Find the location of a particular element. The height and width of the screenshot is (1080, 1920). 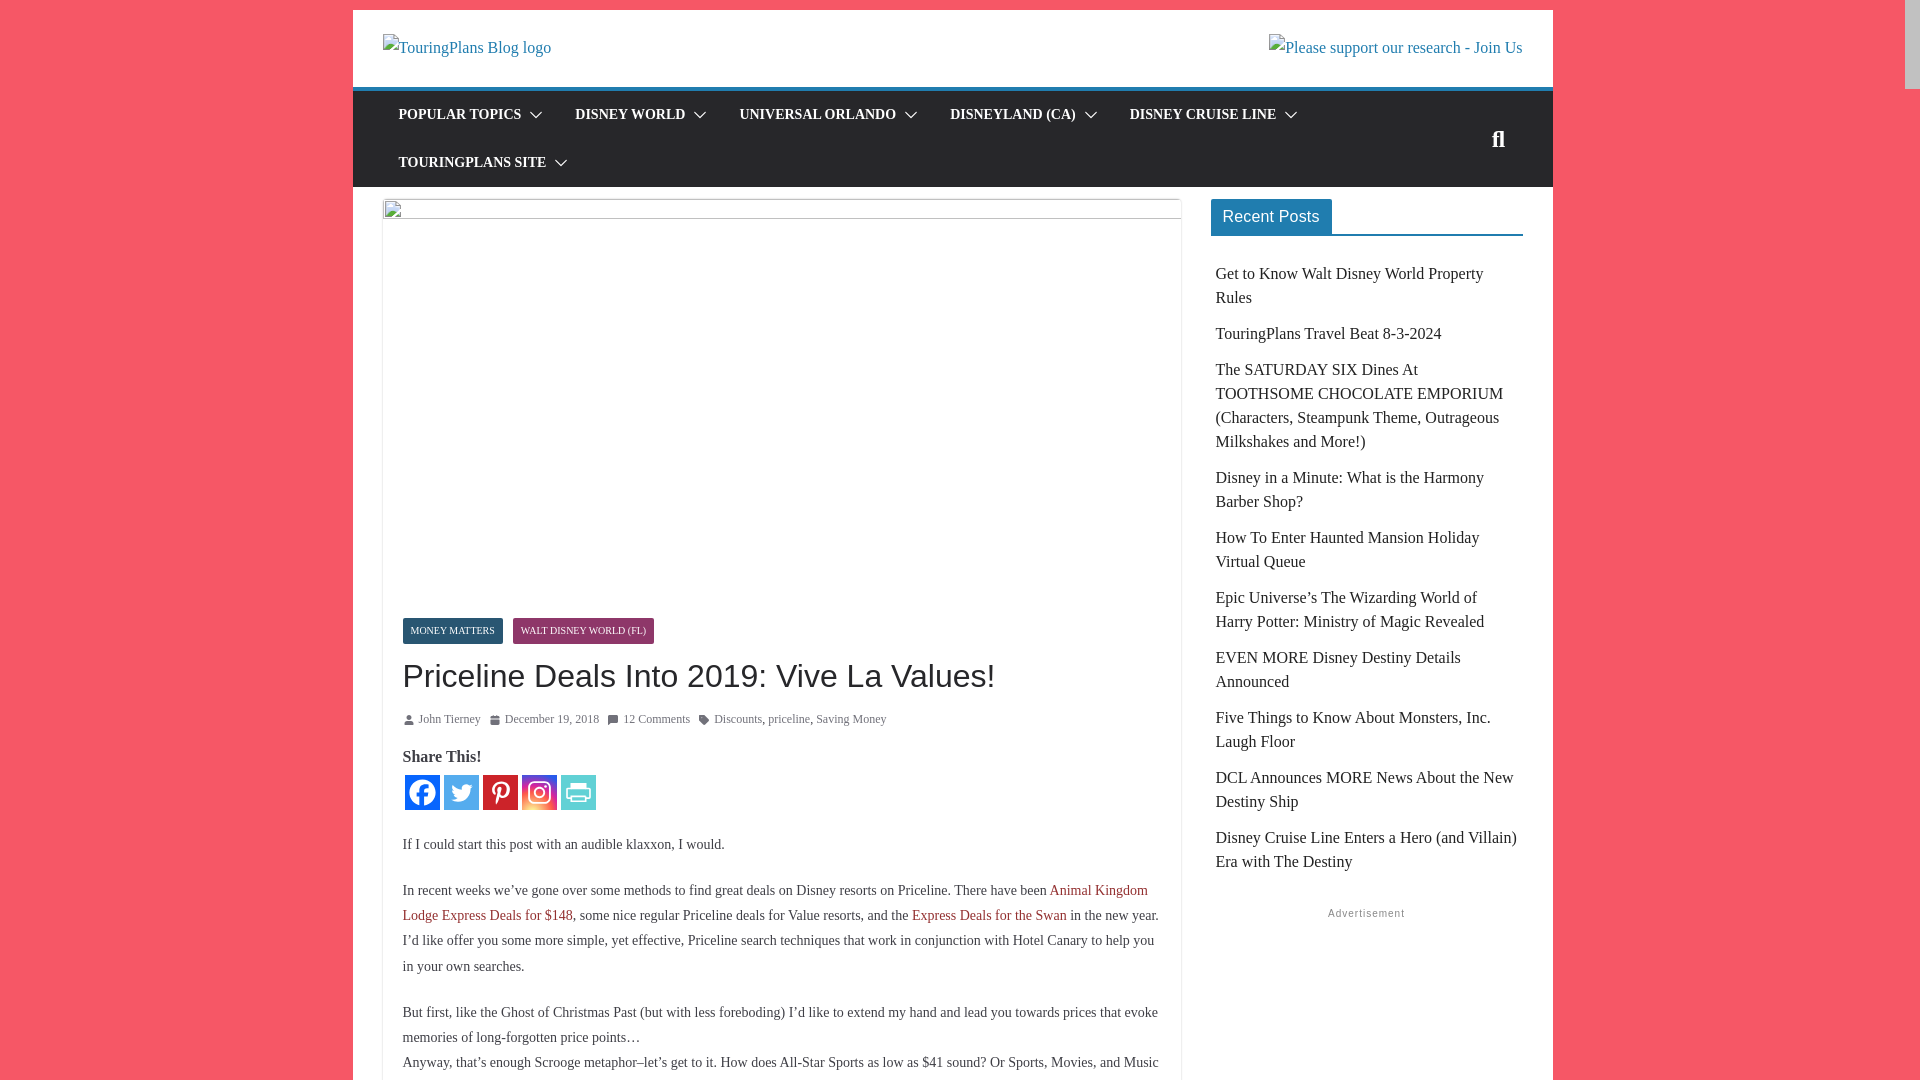

Pinterest is located at coordinates (498, 792).